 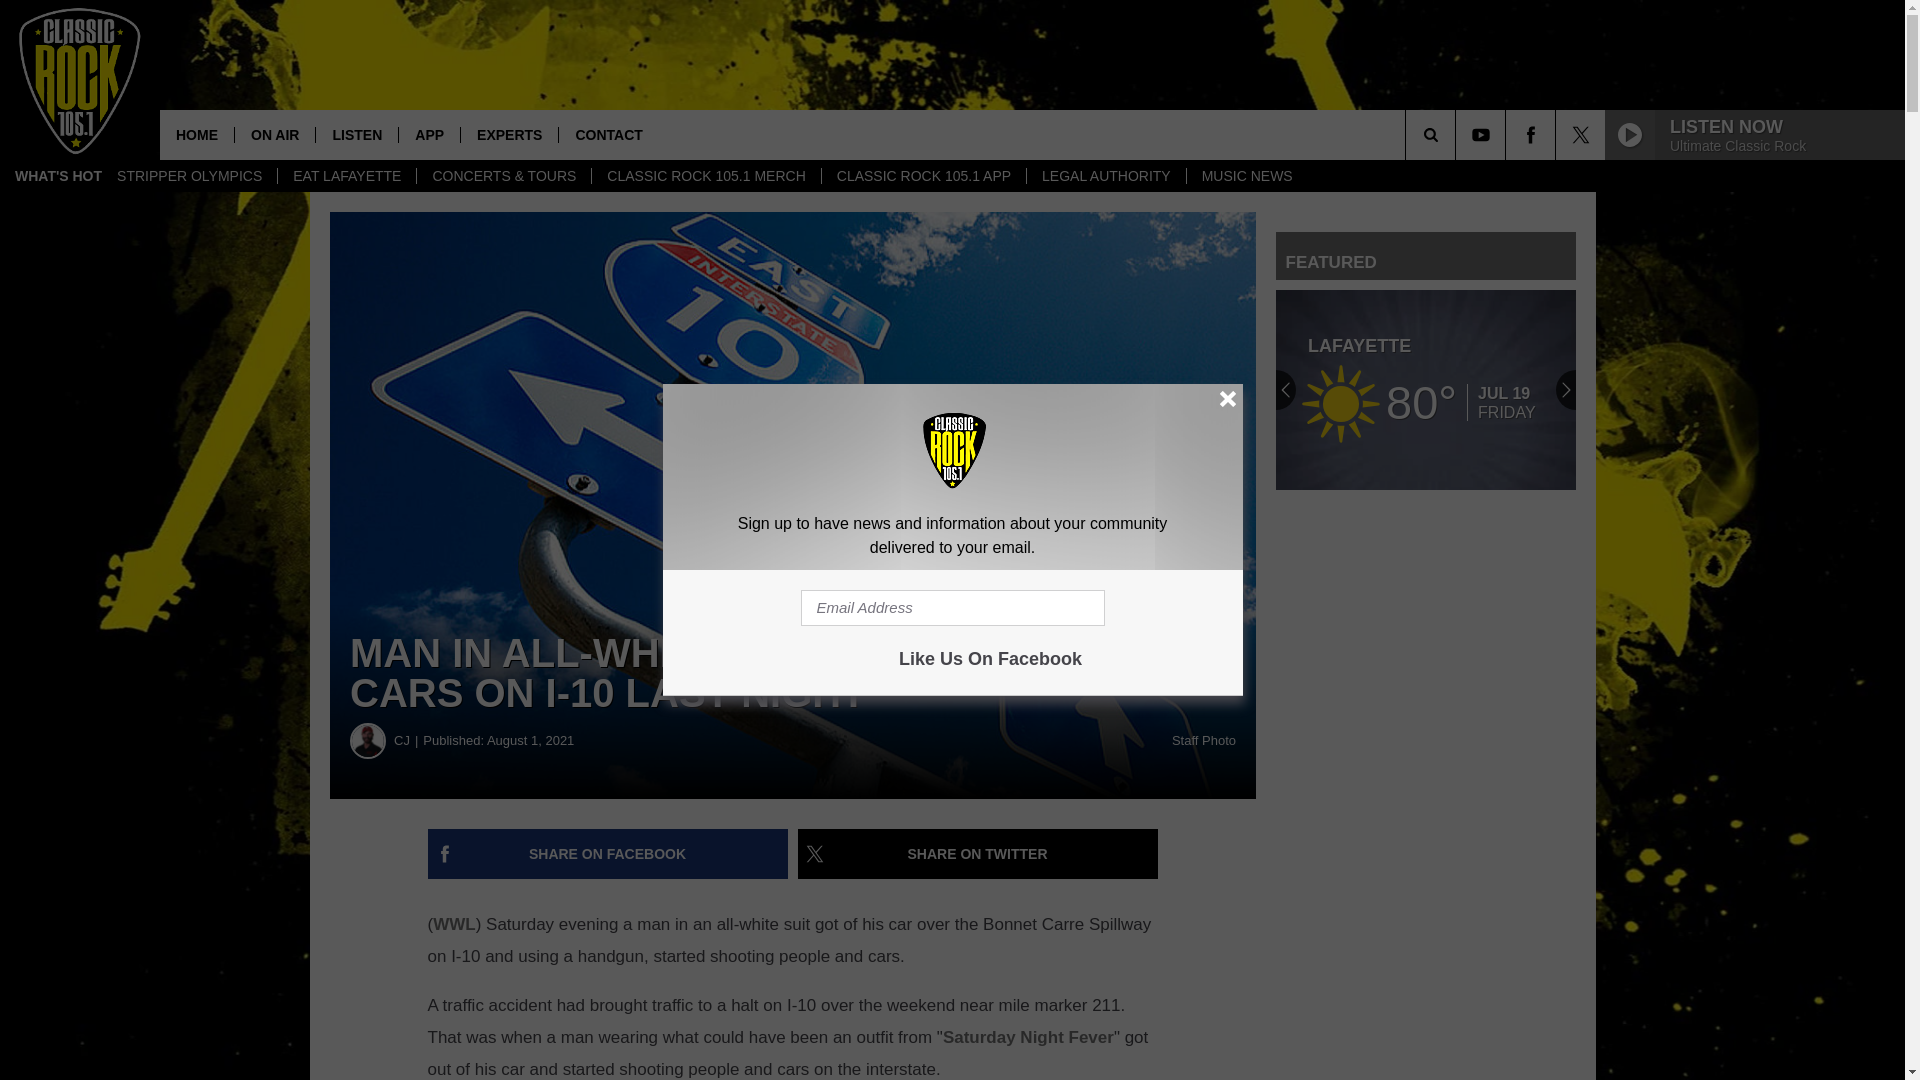 I want to click on HOME, so click(x=196, y=134).